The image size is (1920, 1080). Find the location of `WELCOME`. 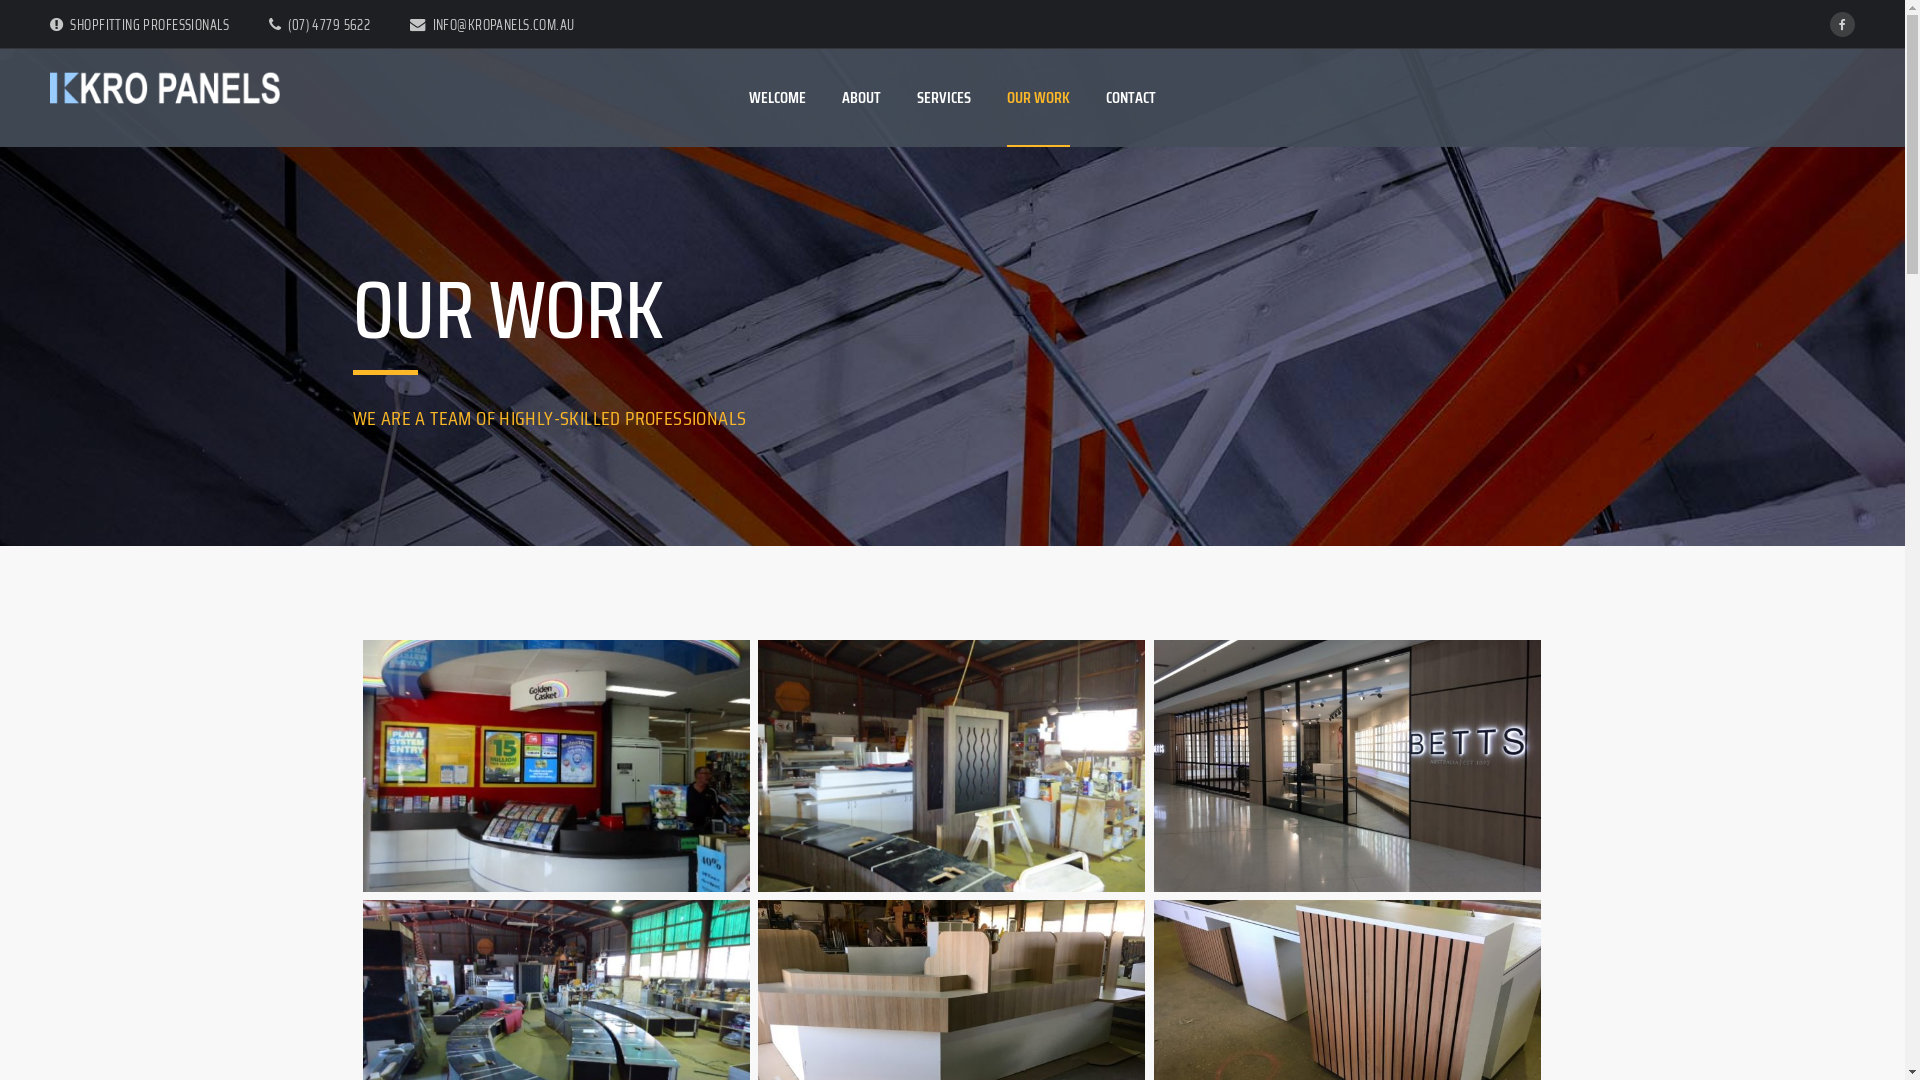

WELCOME is located at coordinates (778, 98).